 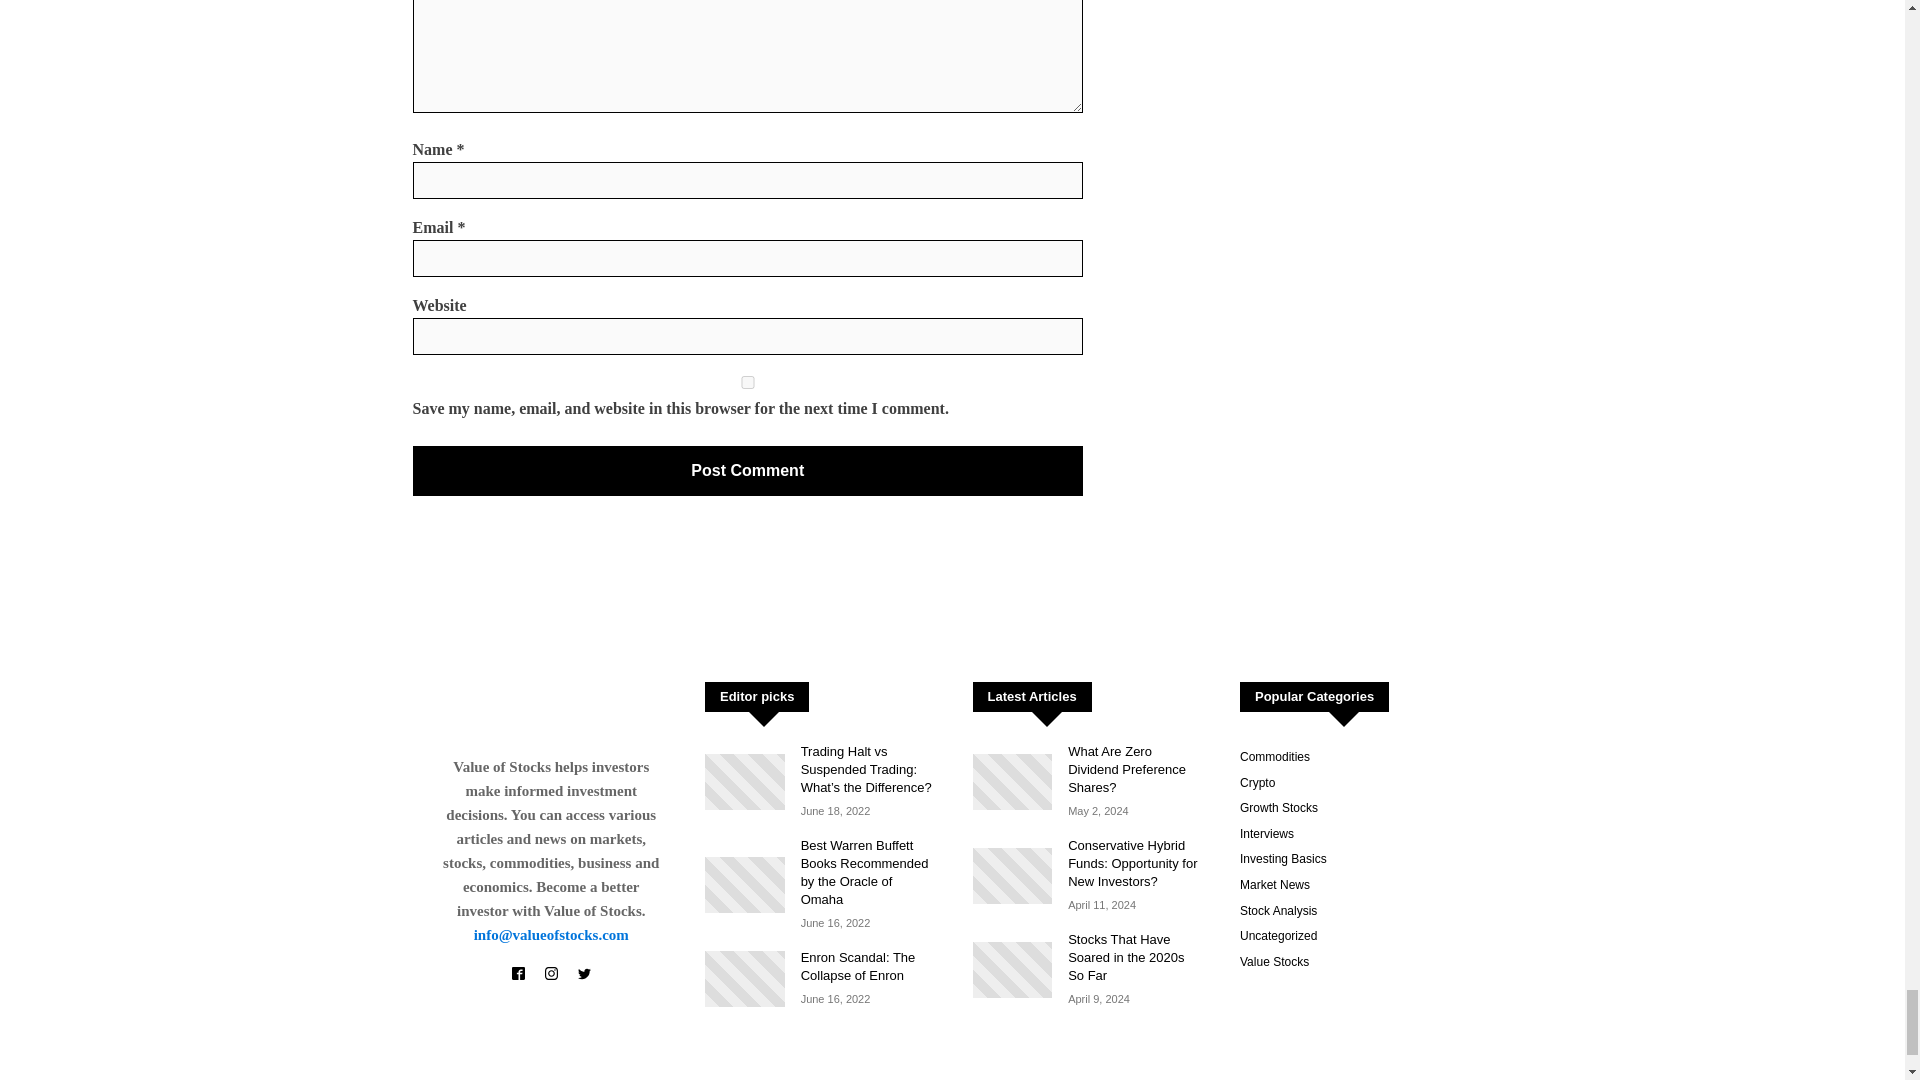 What do you see at coordinates (747, 382) in the screenshot?
I see `yes` at bounding box center [747, 382].